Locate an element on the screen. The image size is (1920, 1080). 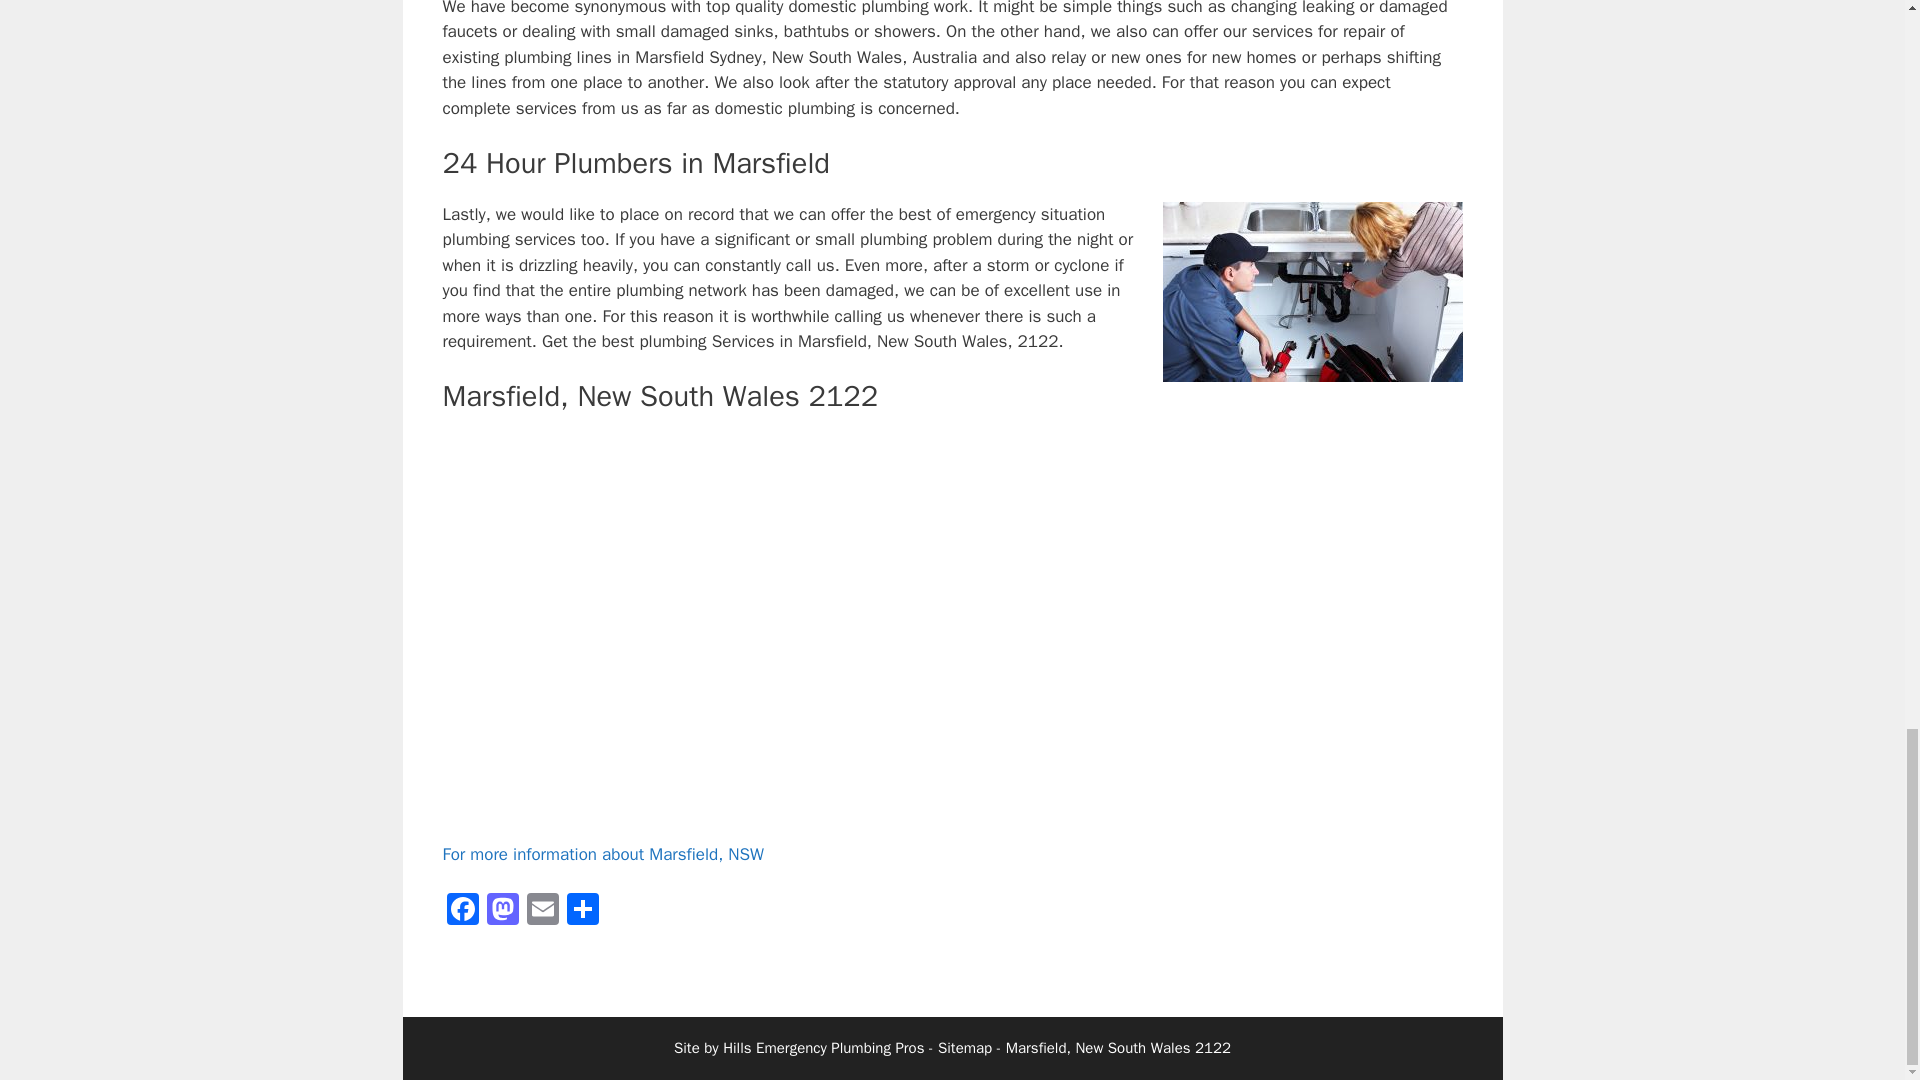
Share is located at coordinates (582, 912).